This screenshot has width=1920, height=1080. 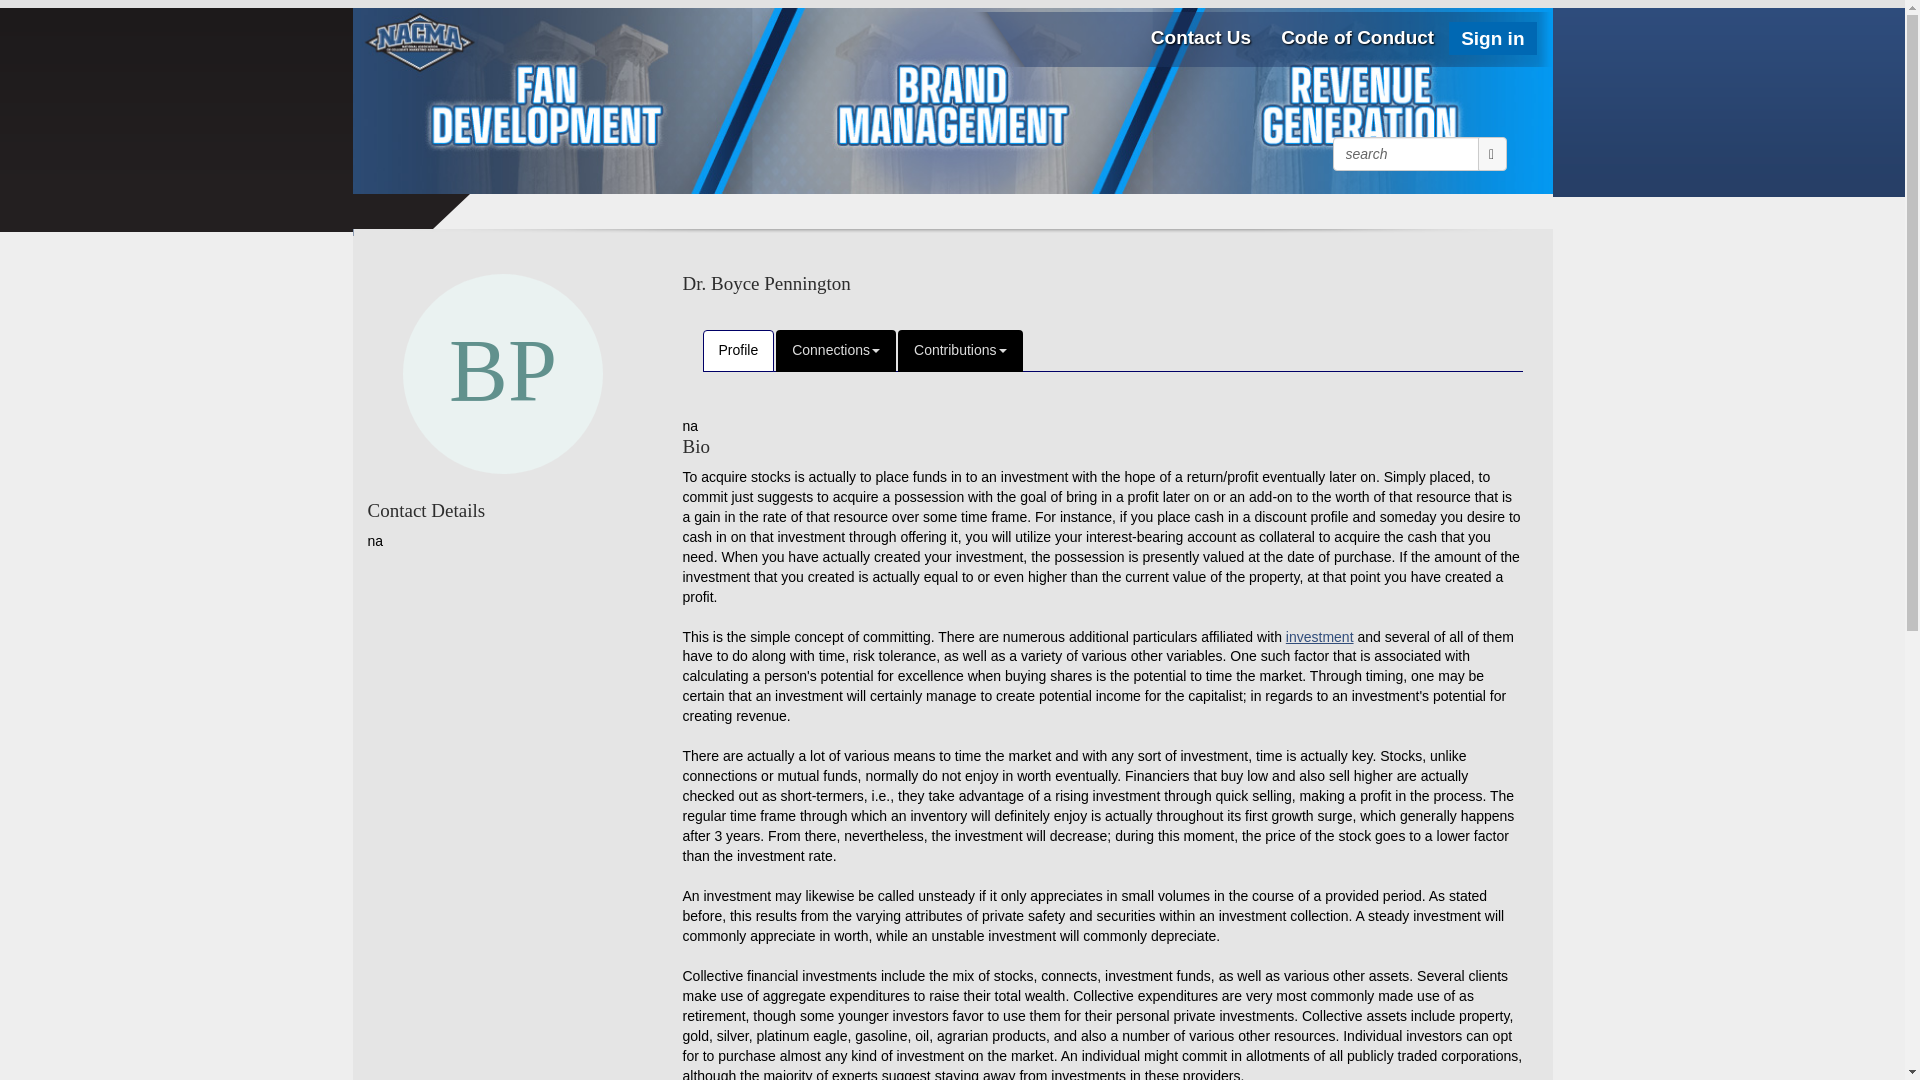 I want to click on Read the code of conduct for posting to the lists, so click(x=1357, y=36).